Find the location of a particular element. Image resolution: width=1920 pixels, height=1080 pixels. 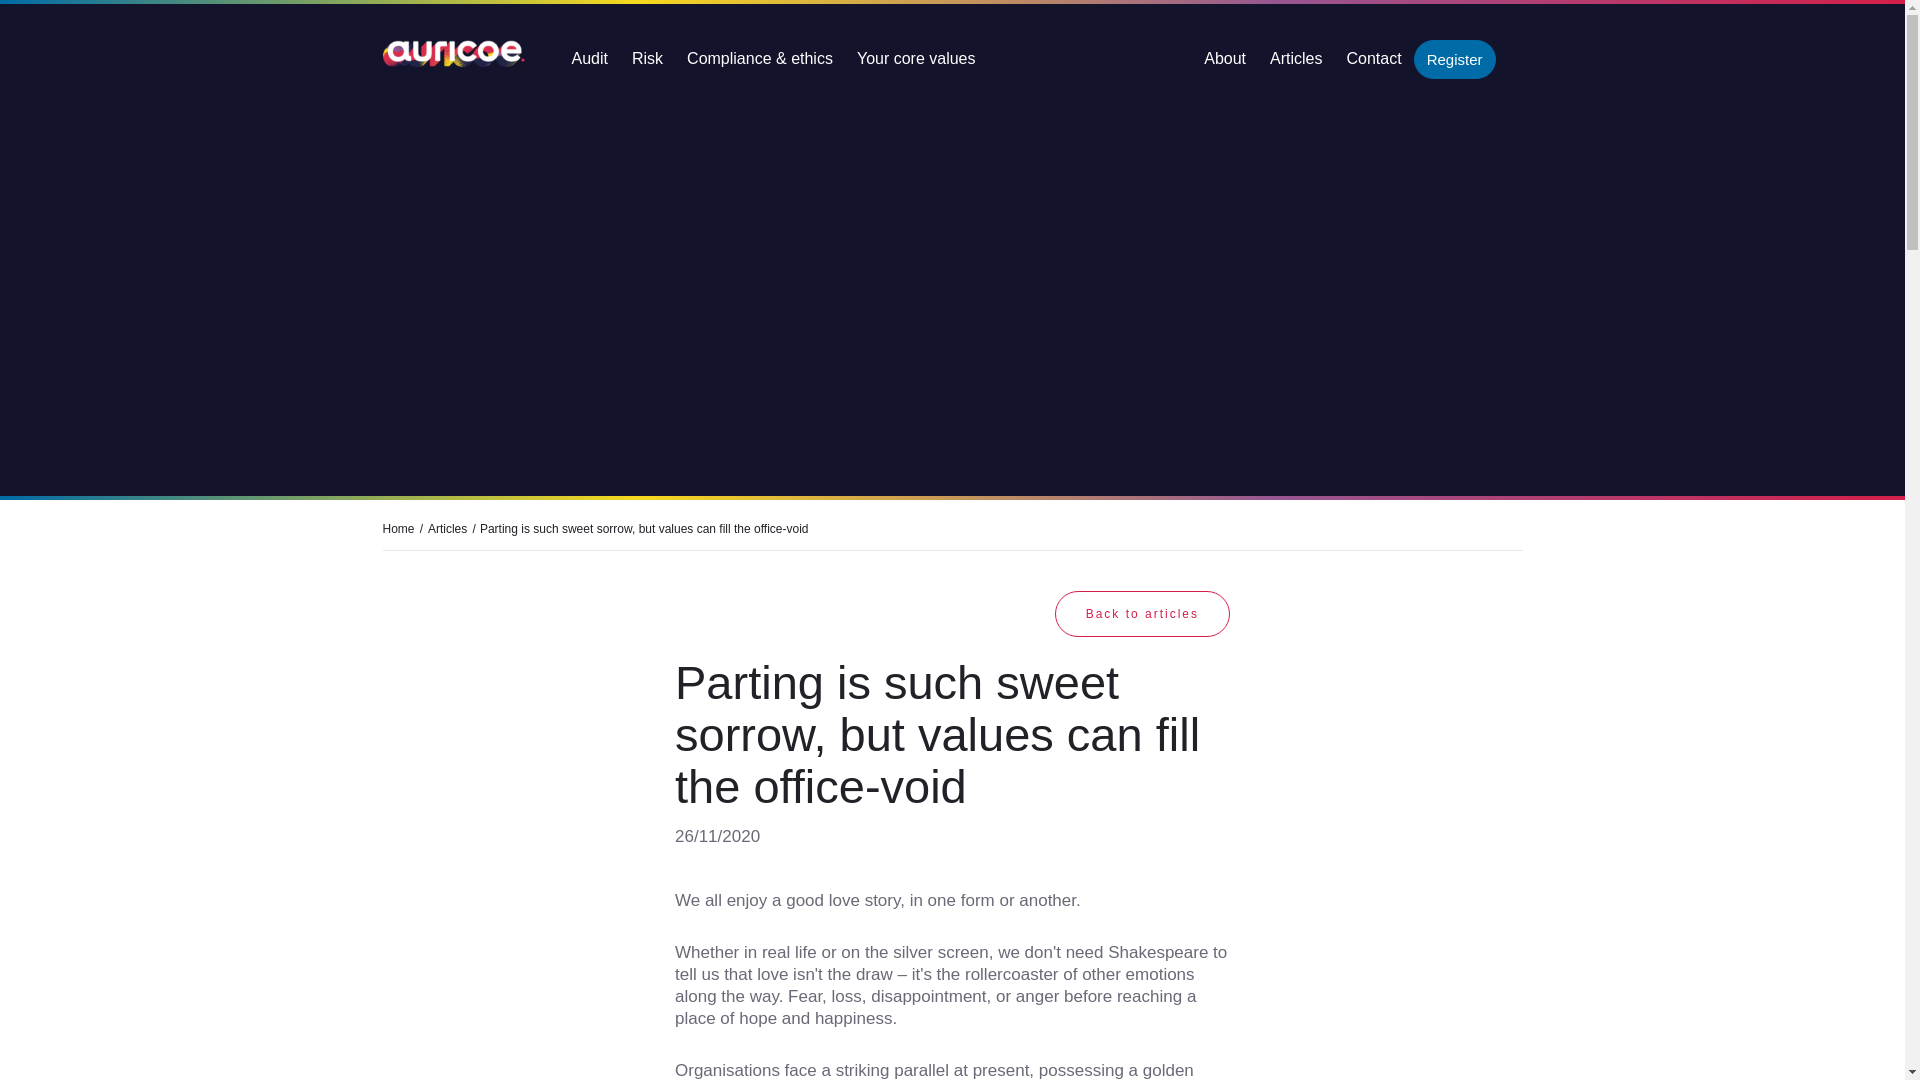

Contact is located at coordinates (1374, 58).